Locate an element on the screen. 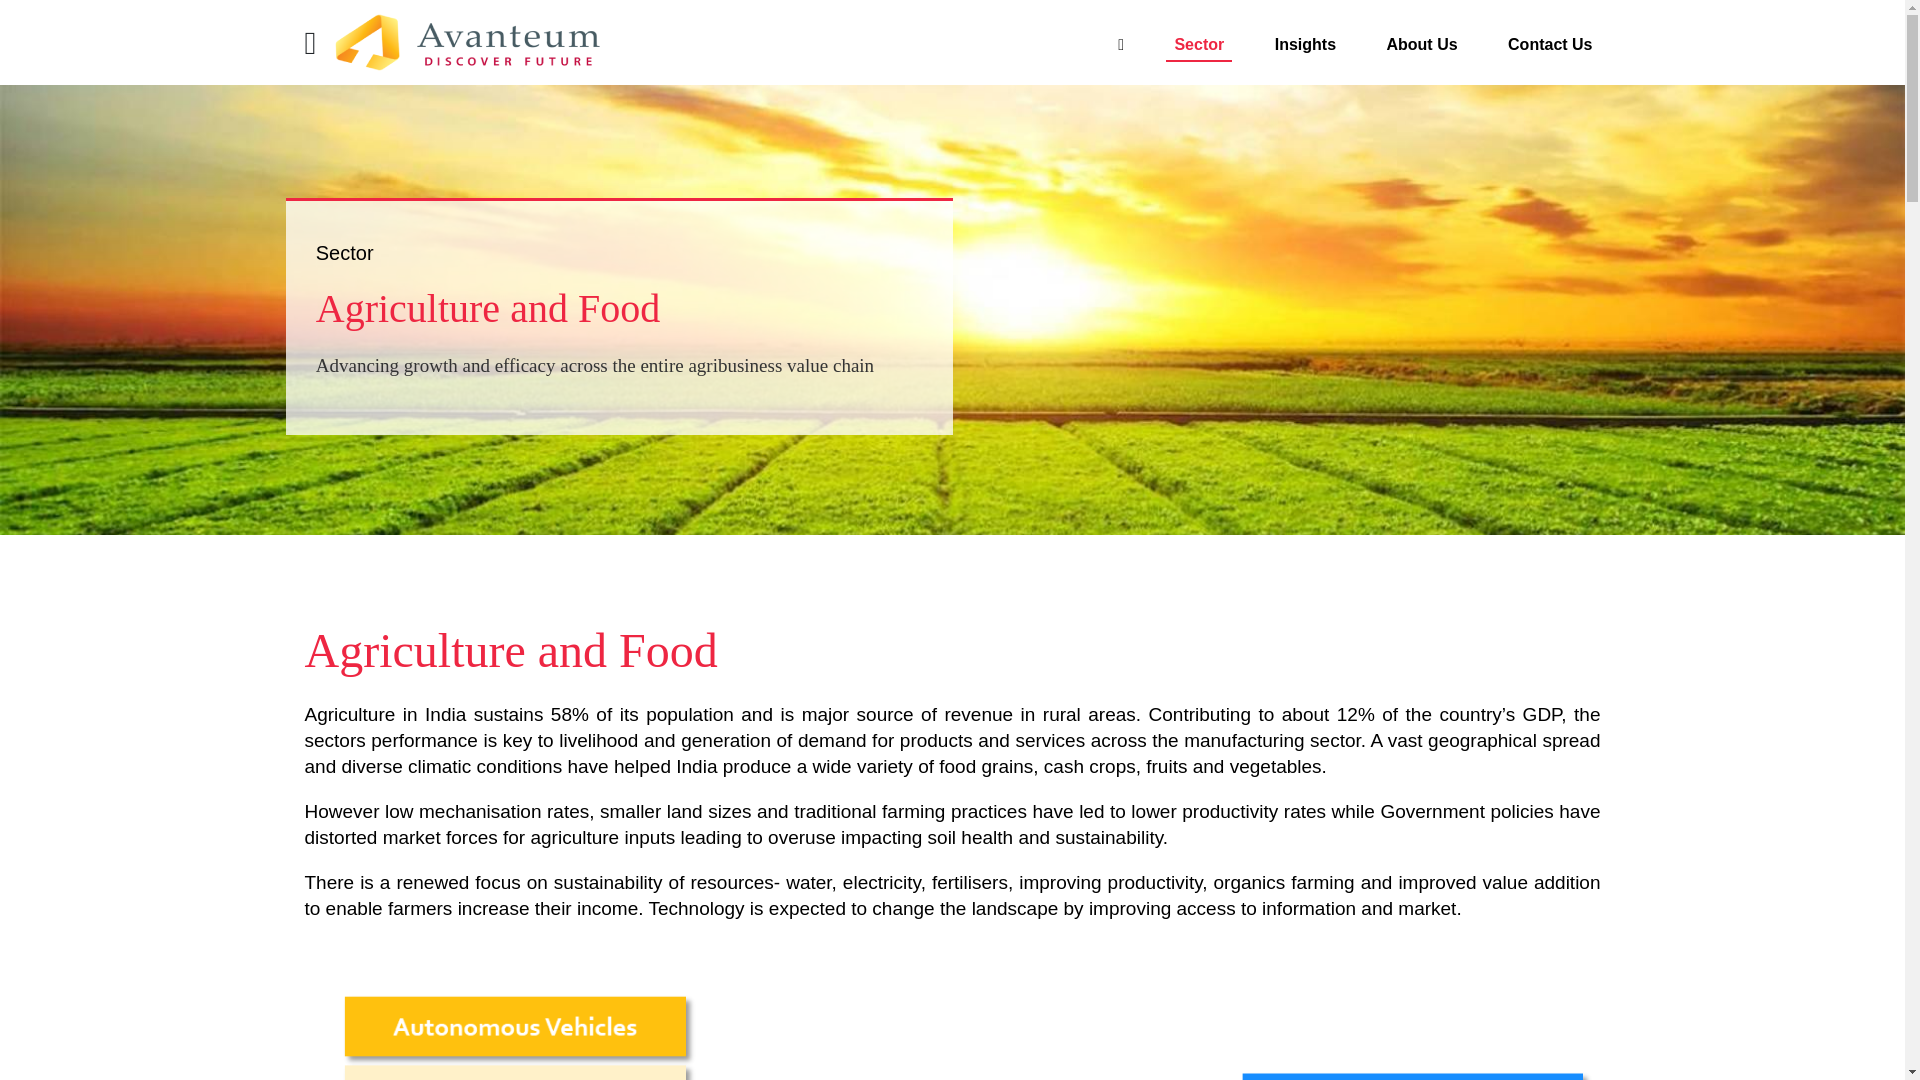  Contact Us is located at coordinates (1549, 36).